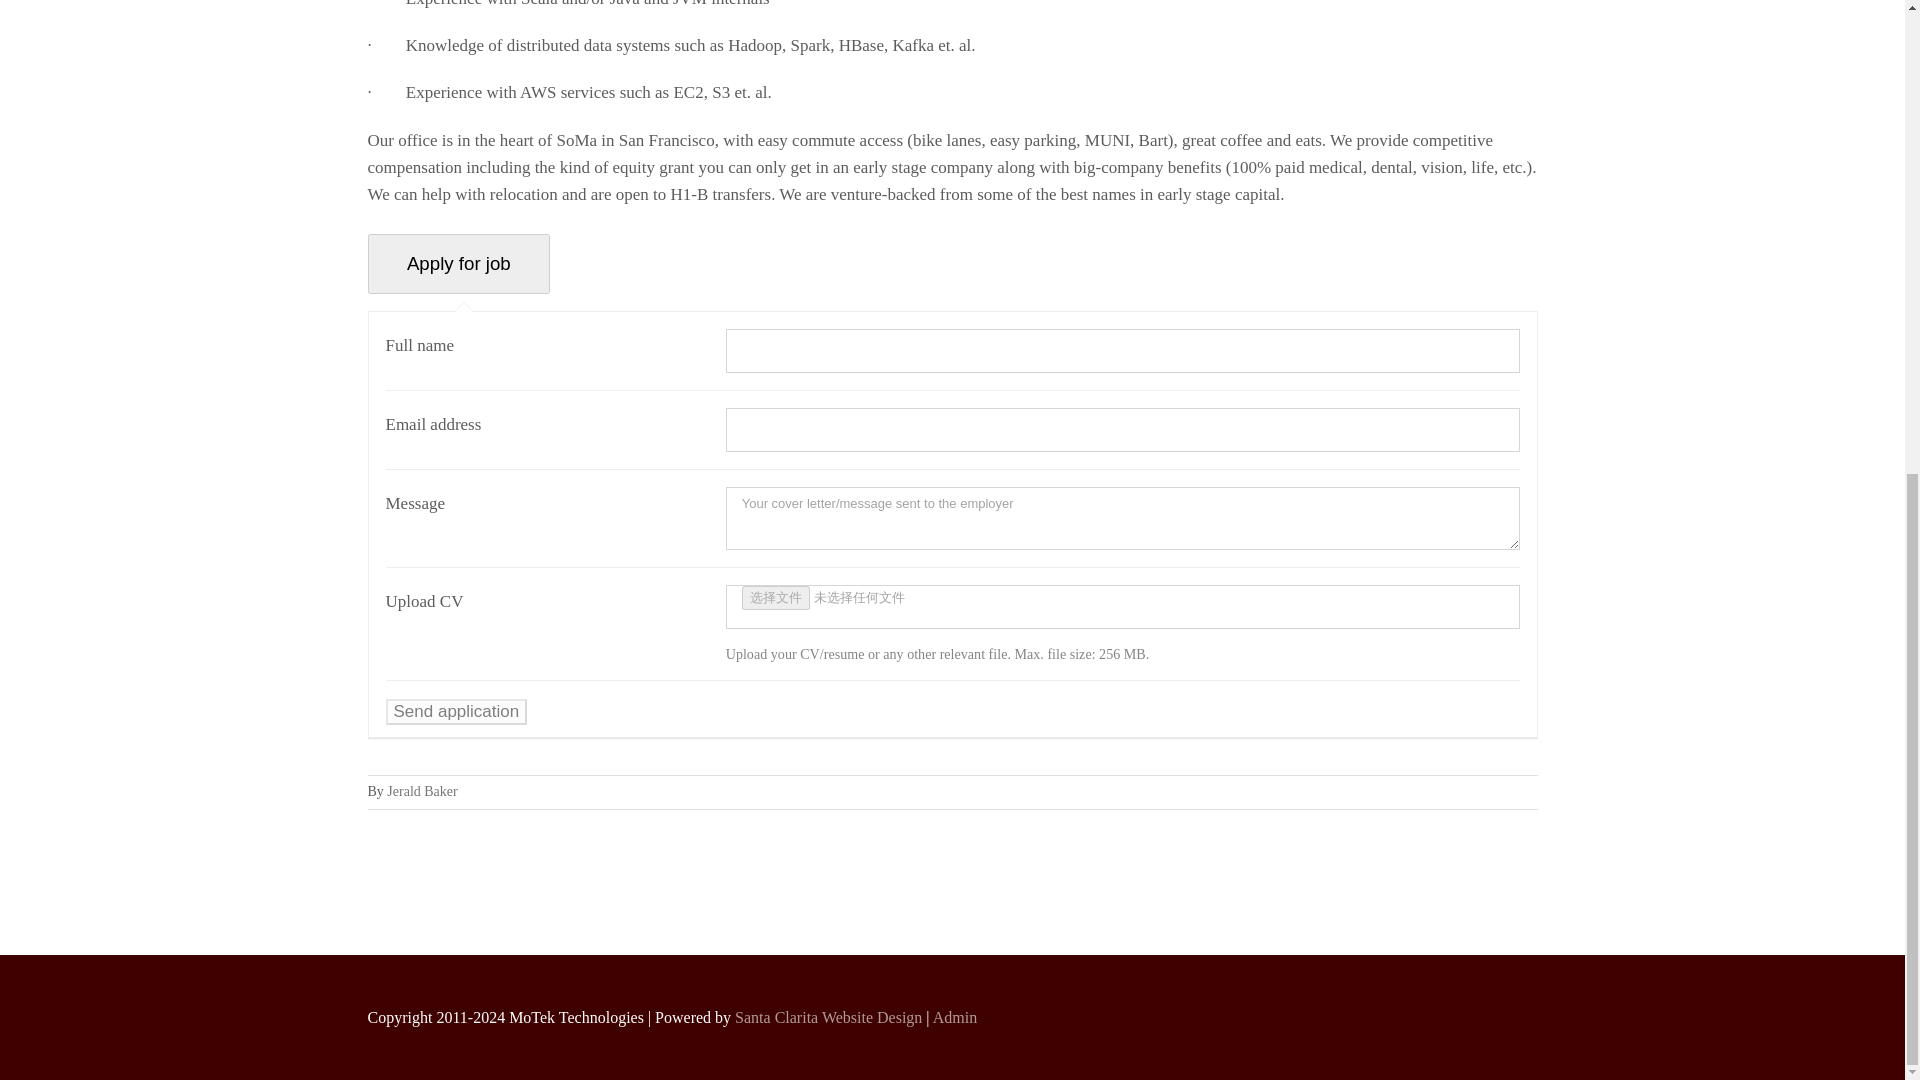 This screenshot has height=1080, width=1920. Describe the element at coordinates (460, 264) in the screenshot. I see `Apply for job` at that location.